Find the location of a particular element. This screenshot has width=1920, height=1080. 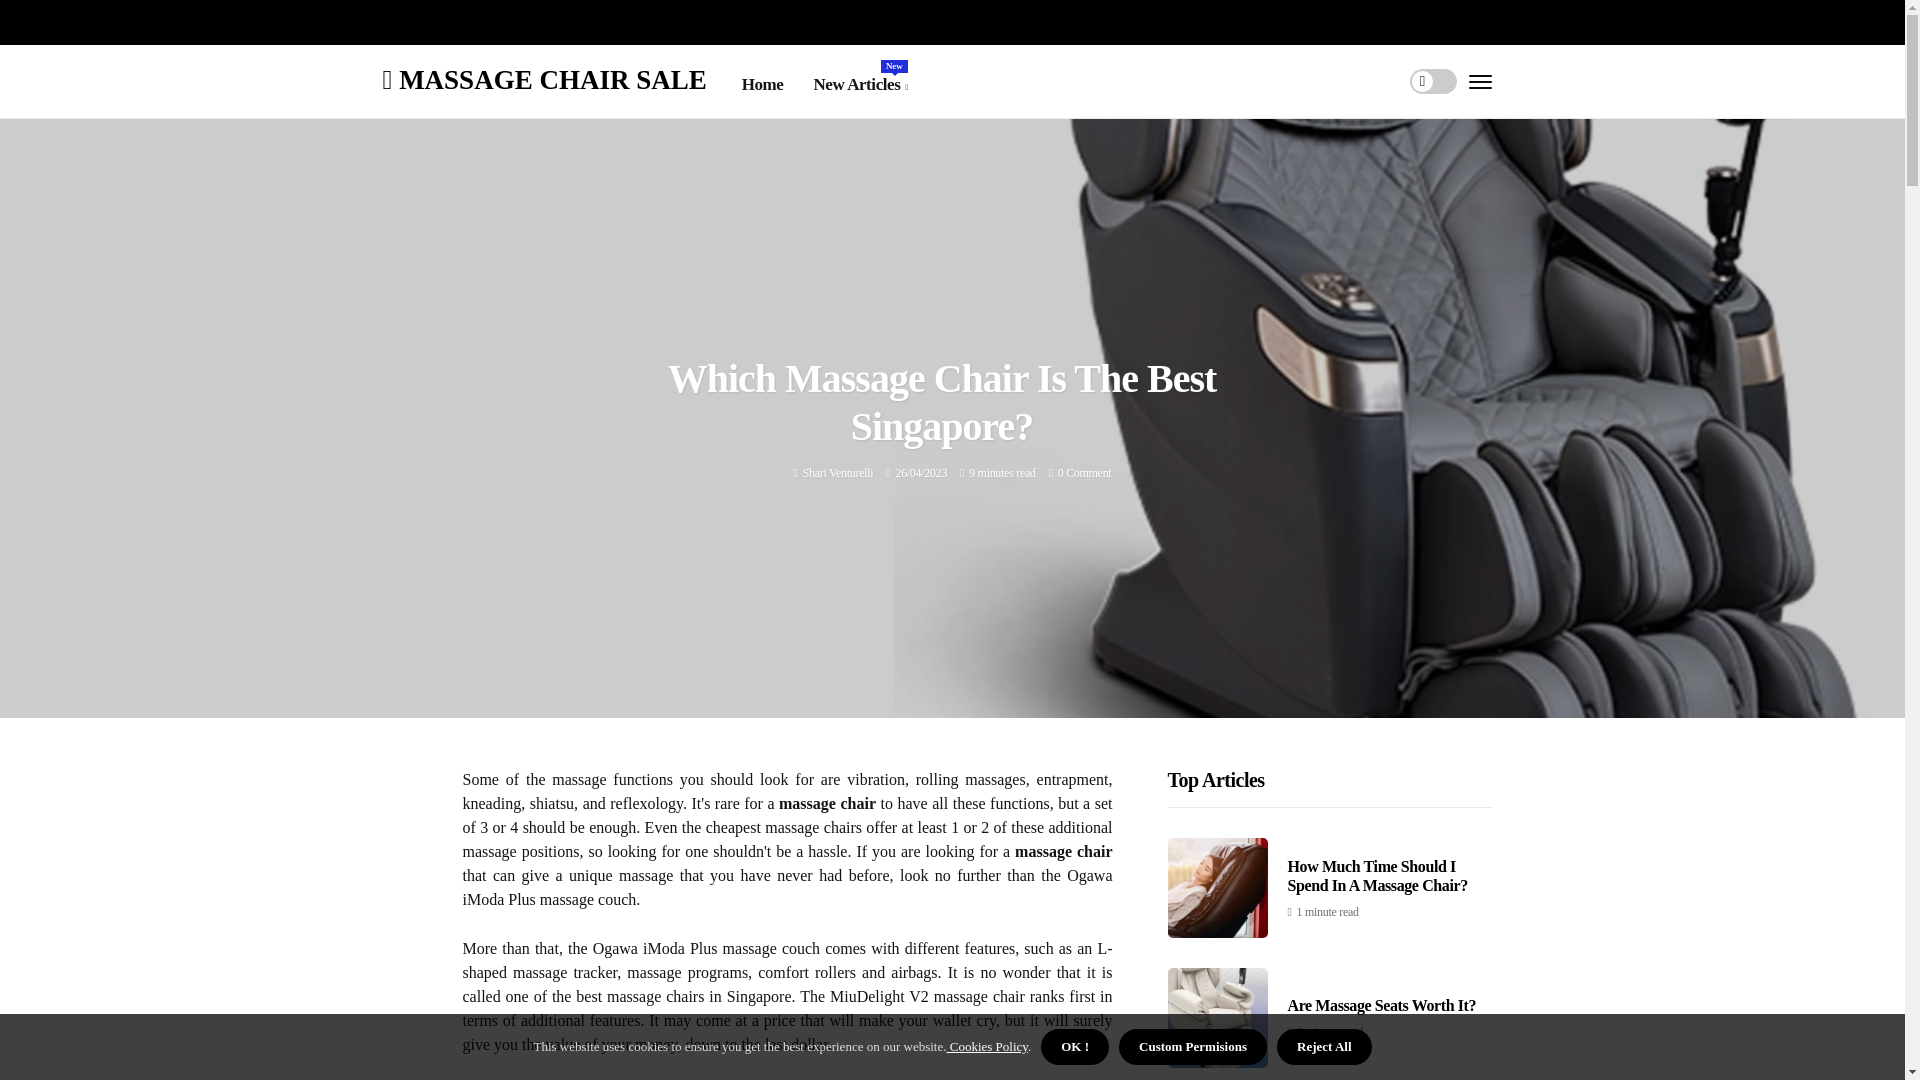

Shari Venturelli is located at coordinates (838, 472).